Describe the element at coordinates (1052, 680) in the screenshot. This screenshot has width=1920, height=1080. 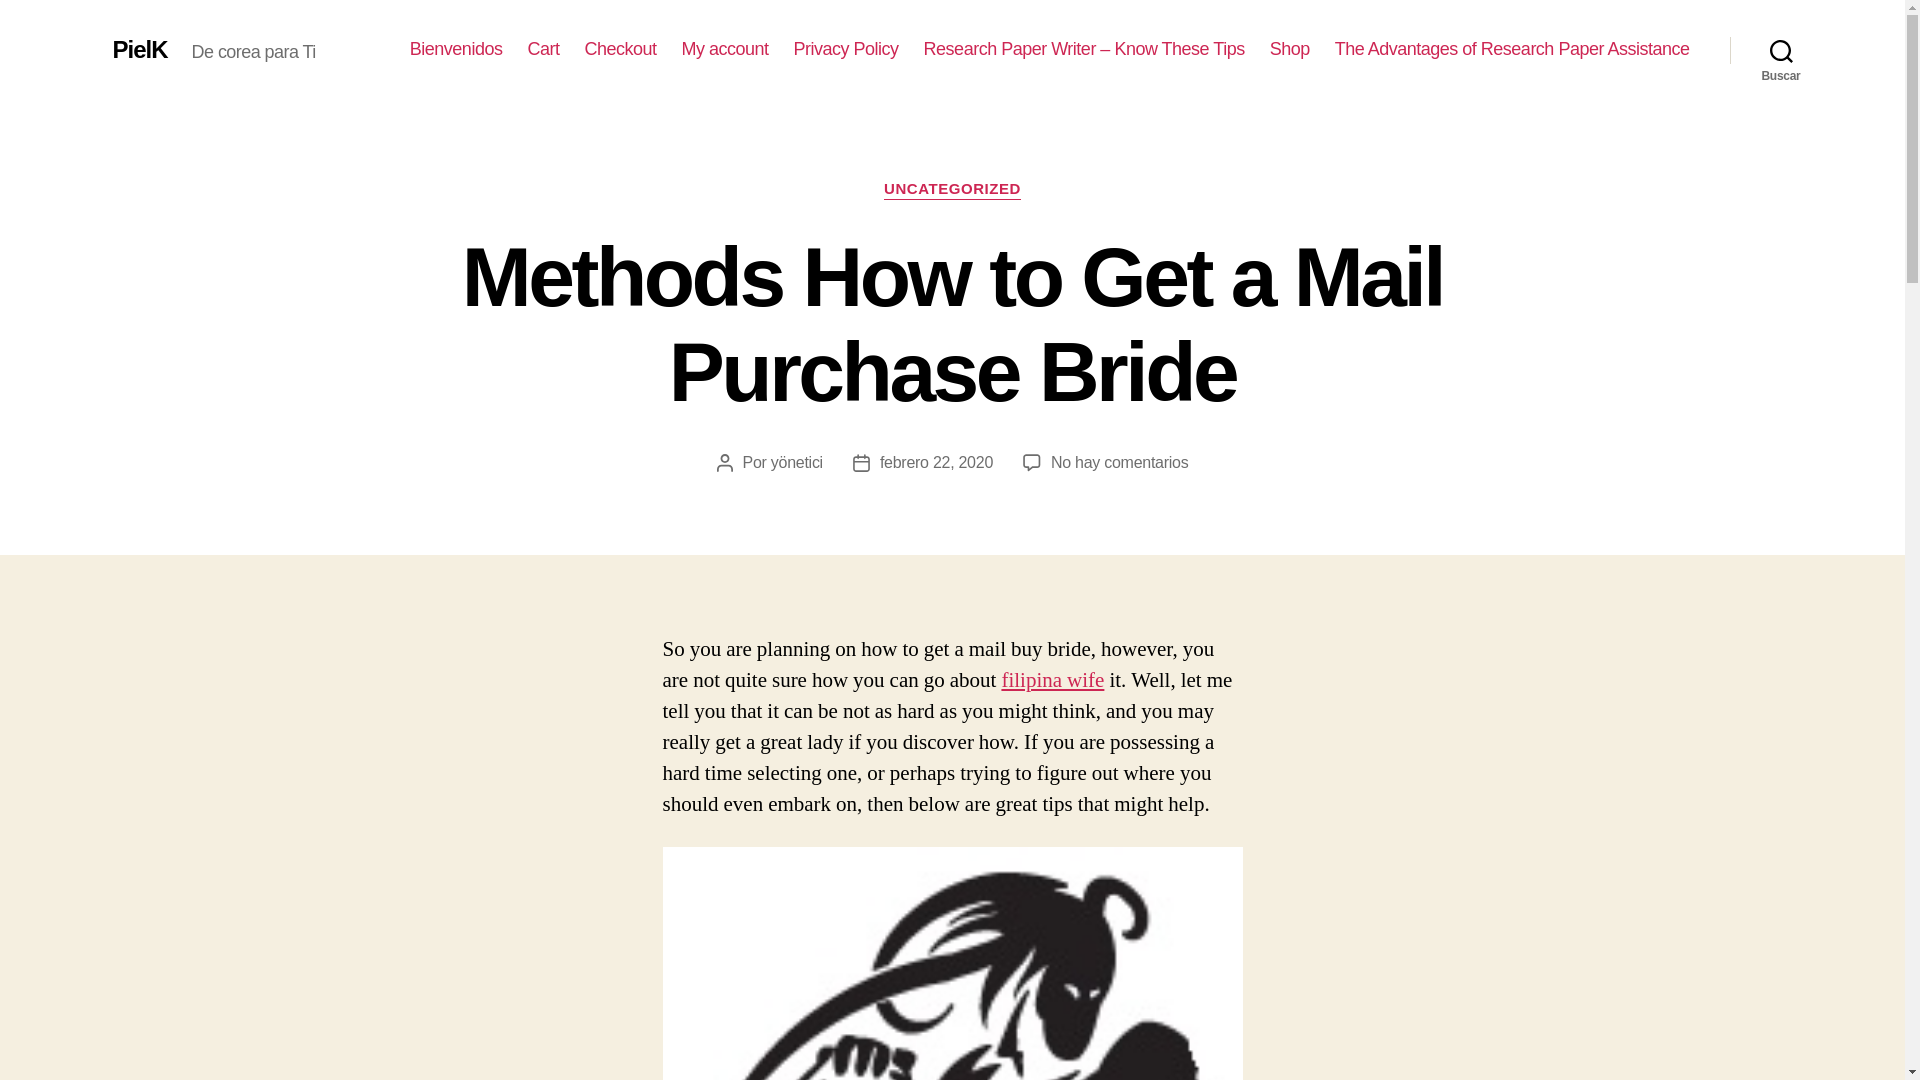
I see `filipina wife` at that location.